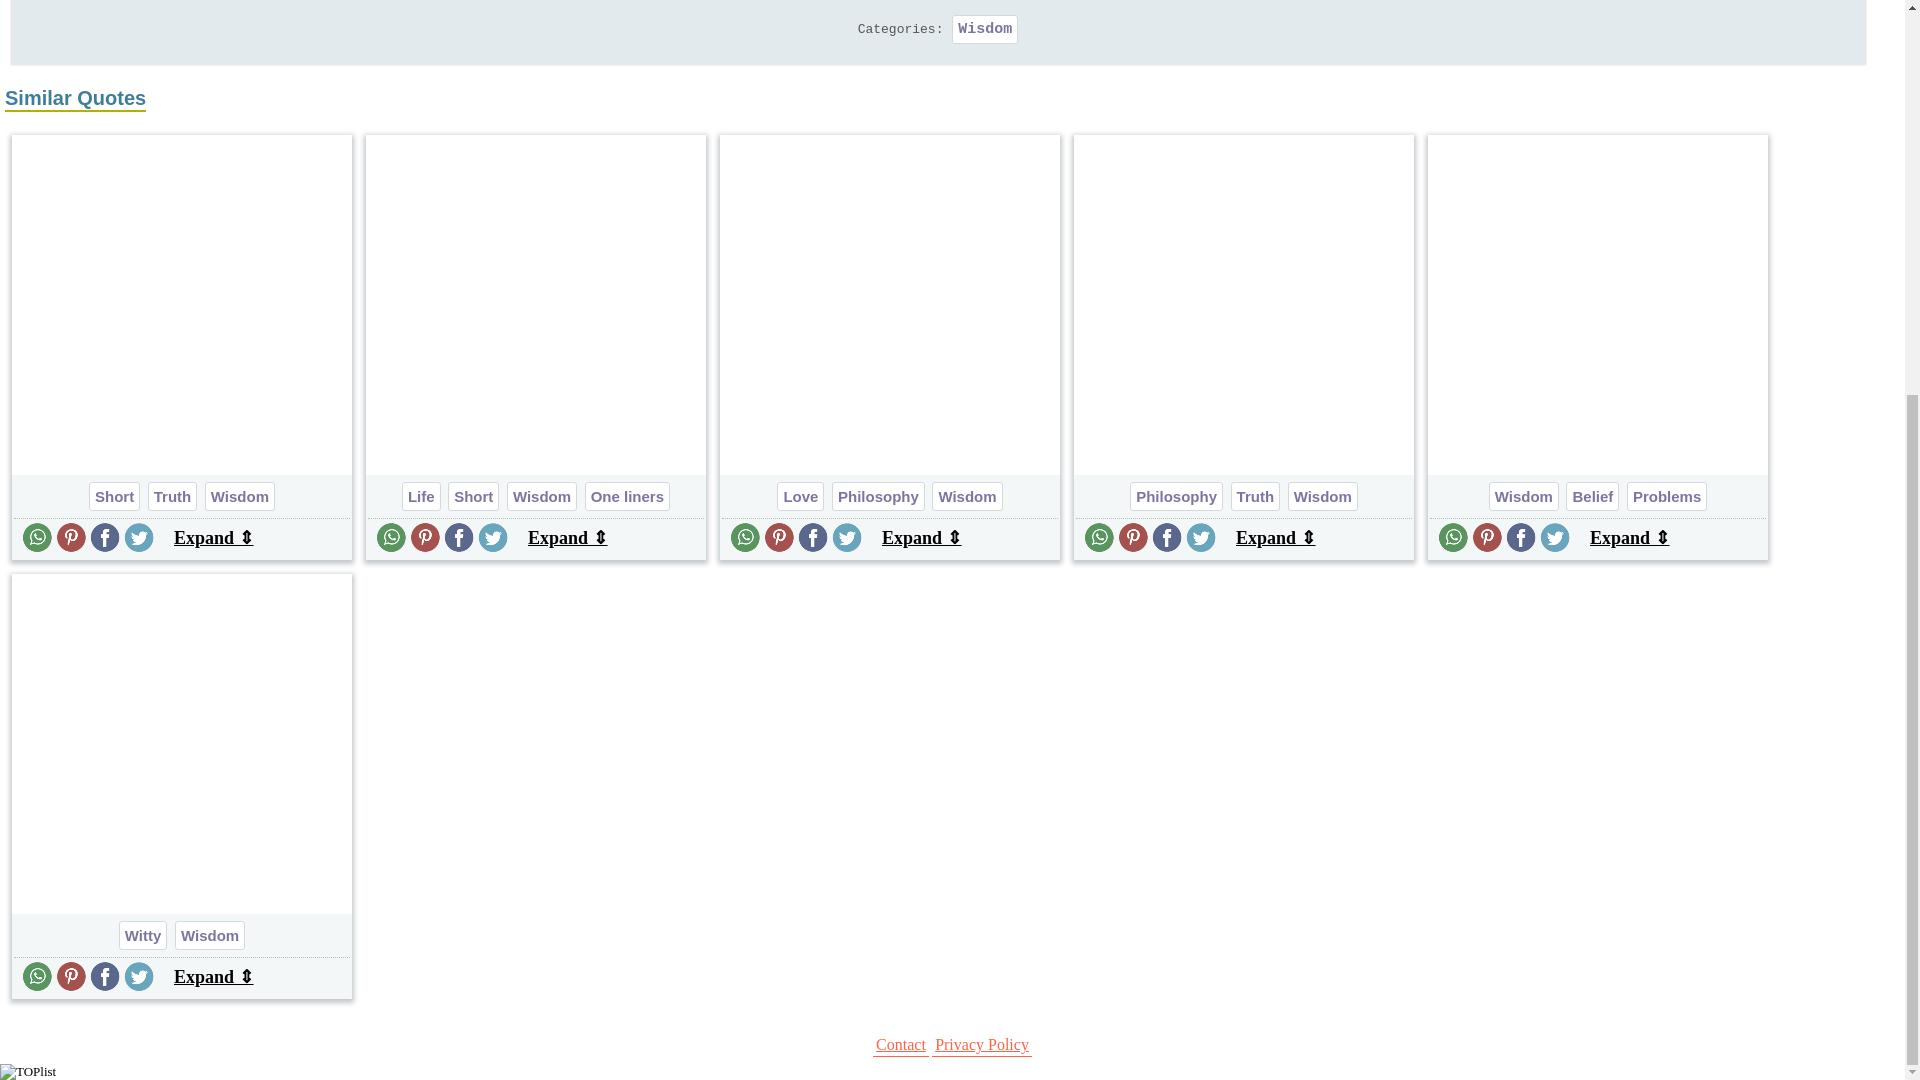  Describe the element at coordinates (240, 496) in the screenshot. I see `Wisdom` at that location.